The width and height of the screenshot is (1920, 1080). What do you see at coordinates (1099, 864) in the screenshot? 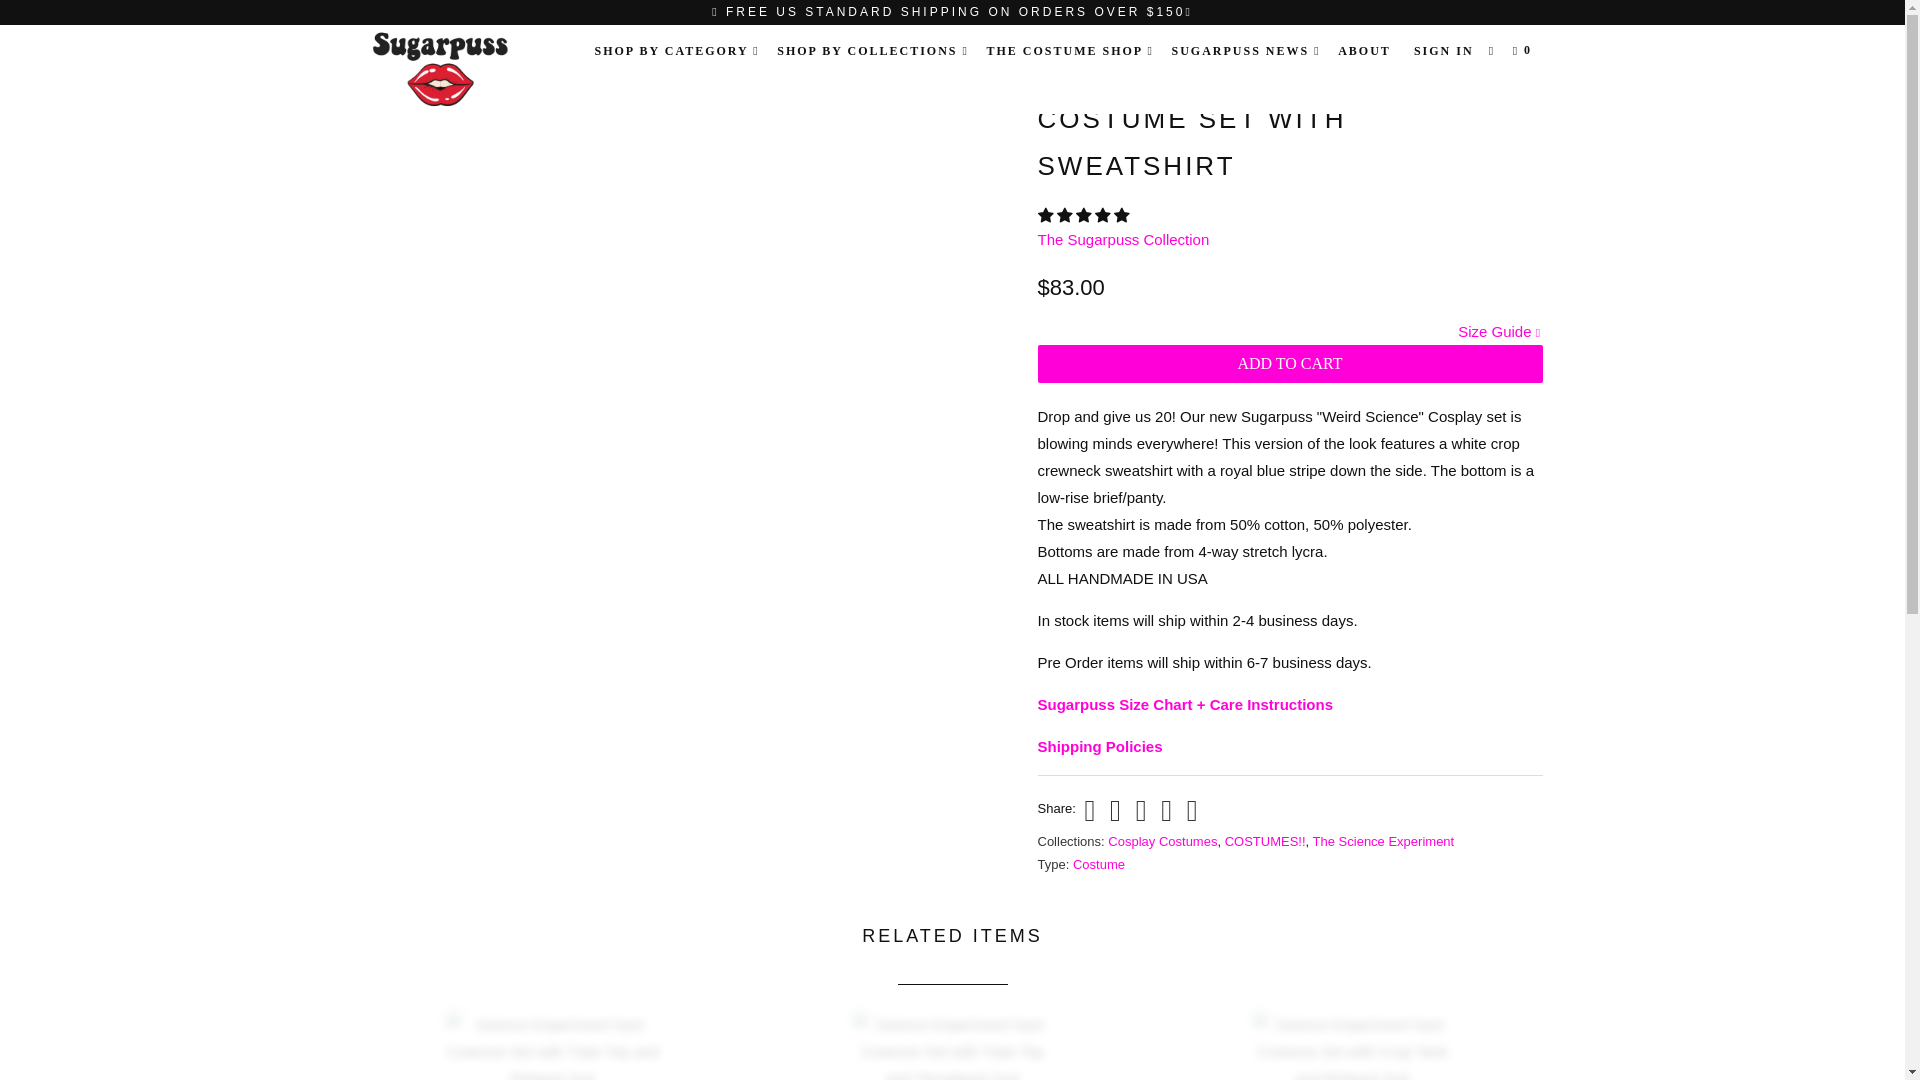
I see `Costume` at bounding box center [1099, 864].